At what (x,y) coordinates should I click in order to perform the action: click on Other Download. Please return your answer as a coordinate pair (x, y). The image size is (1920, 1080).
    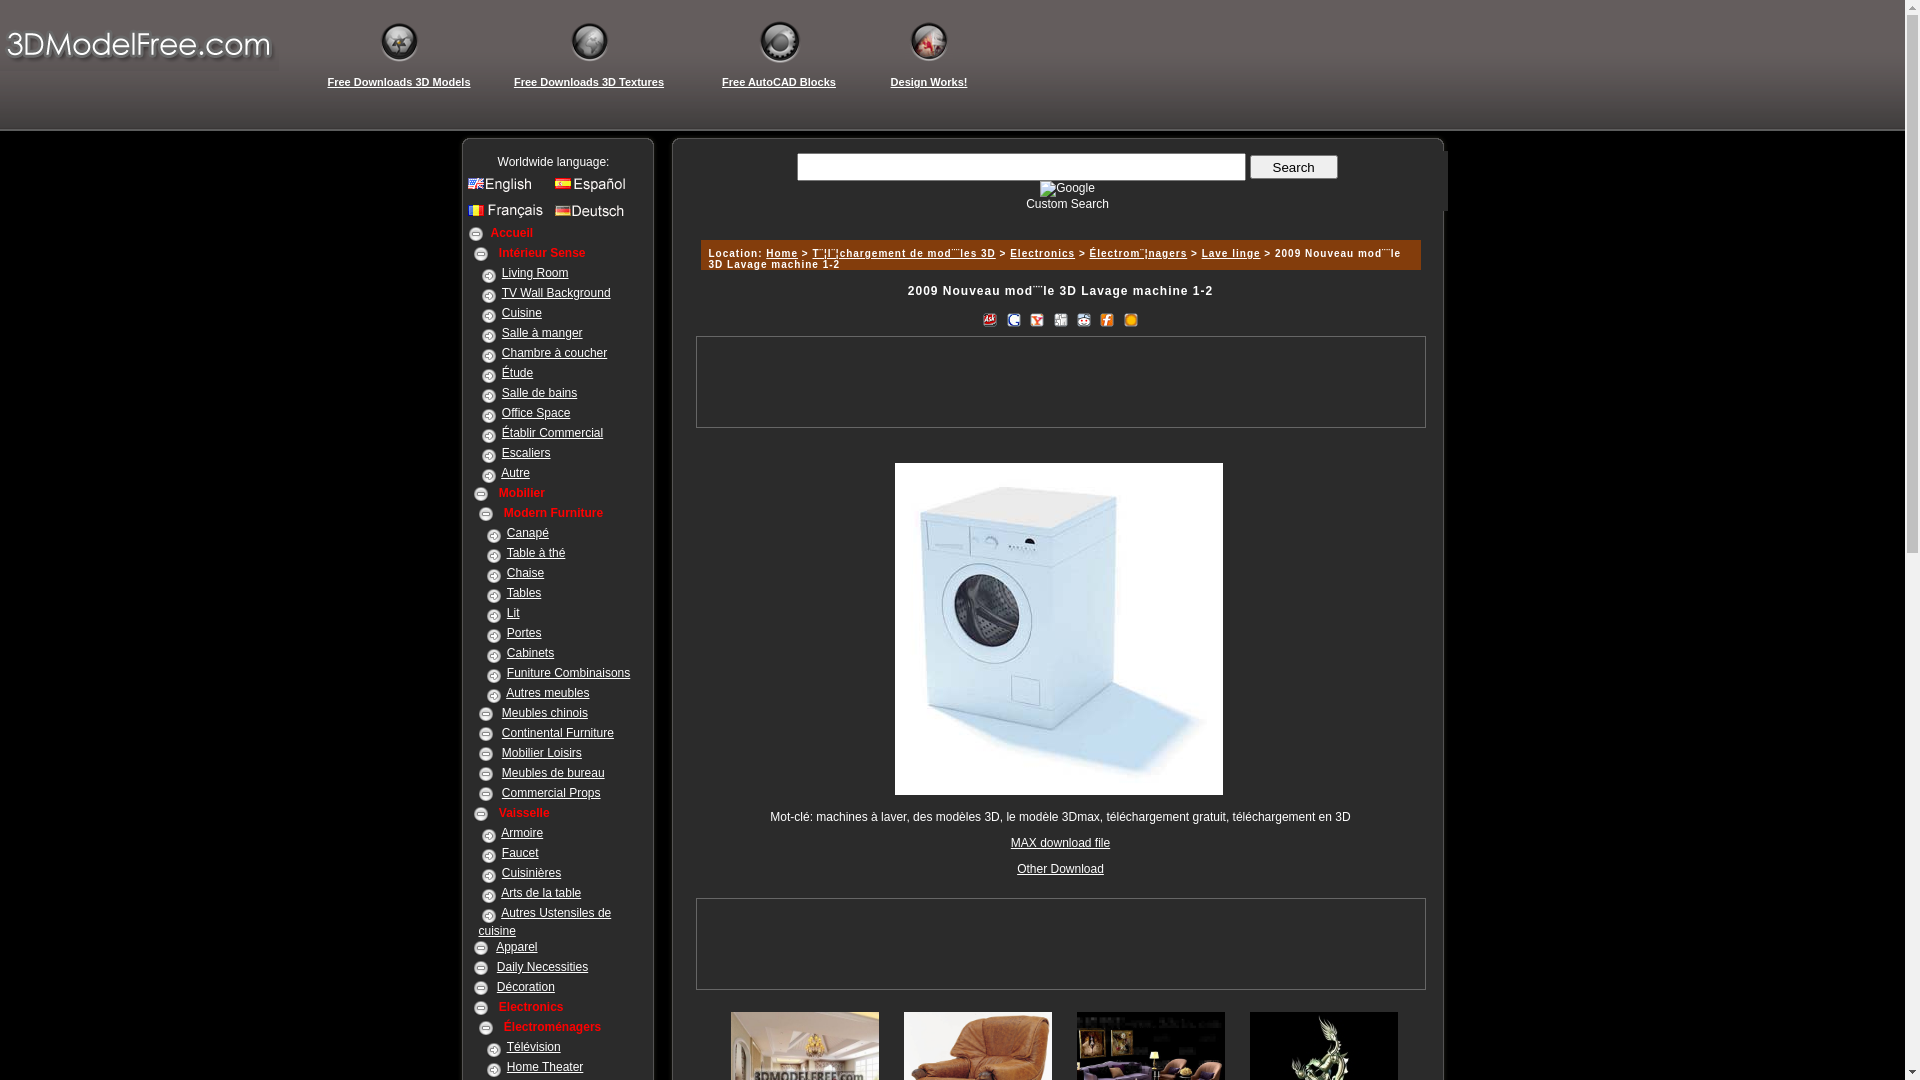
    Looking at the image, I should click on (1060, 869).